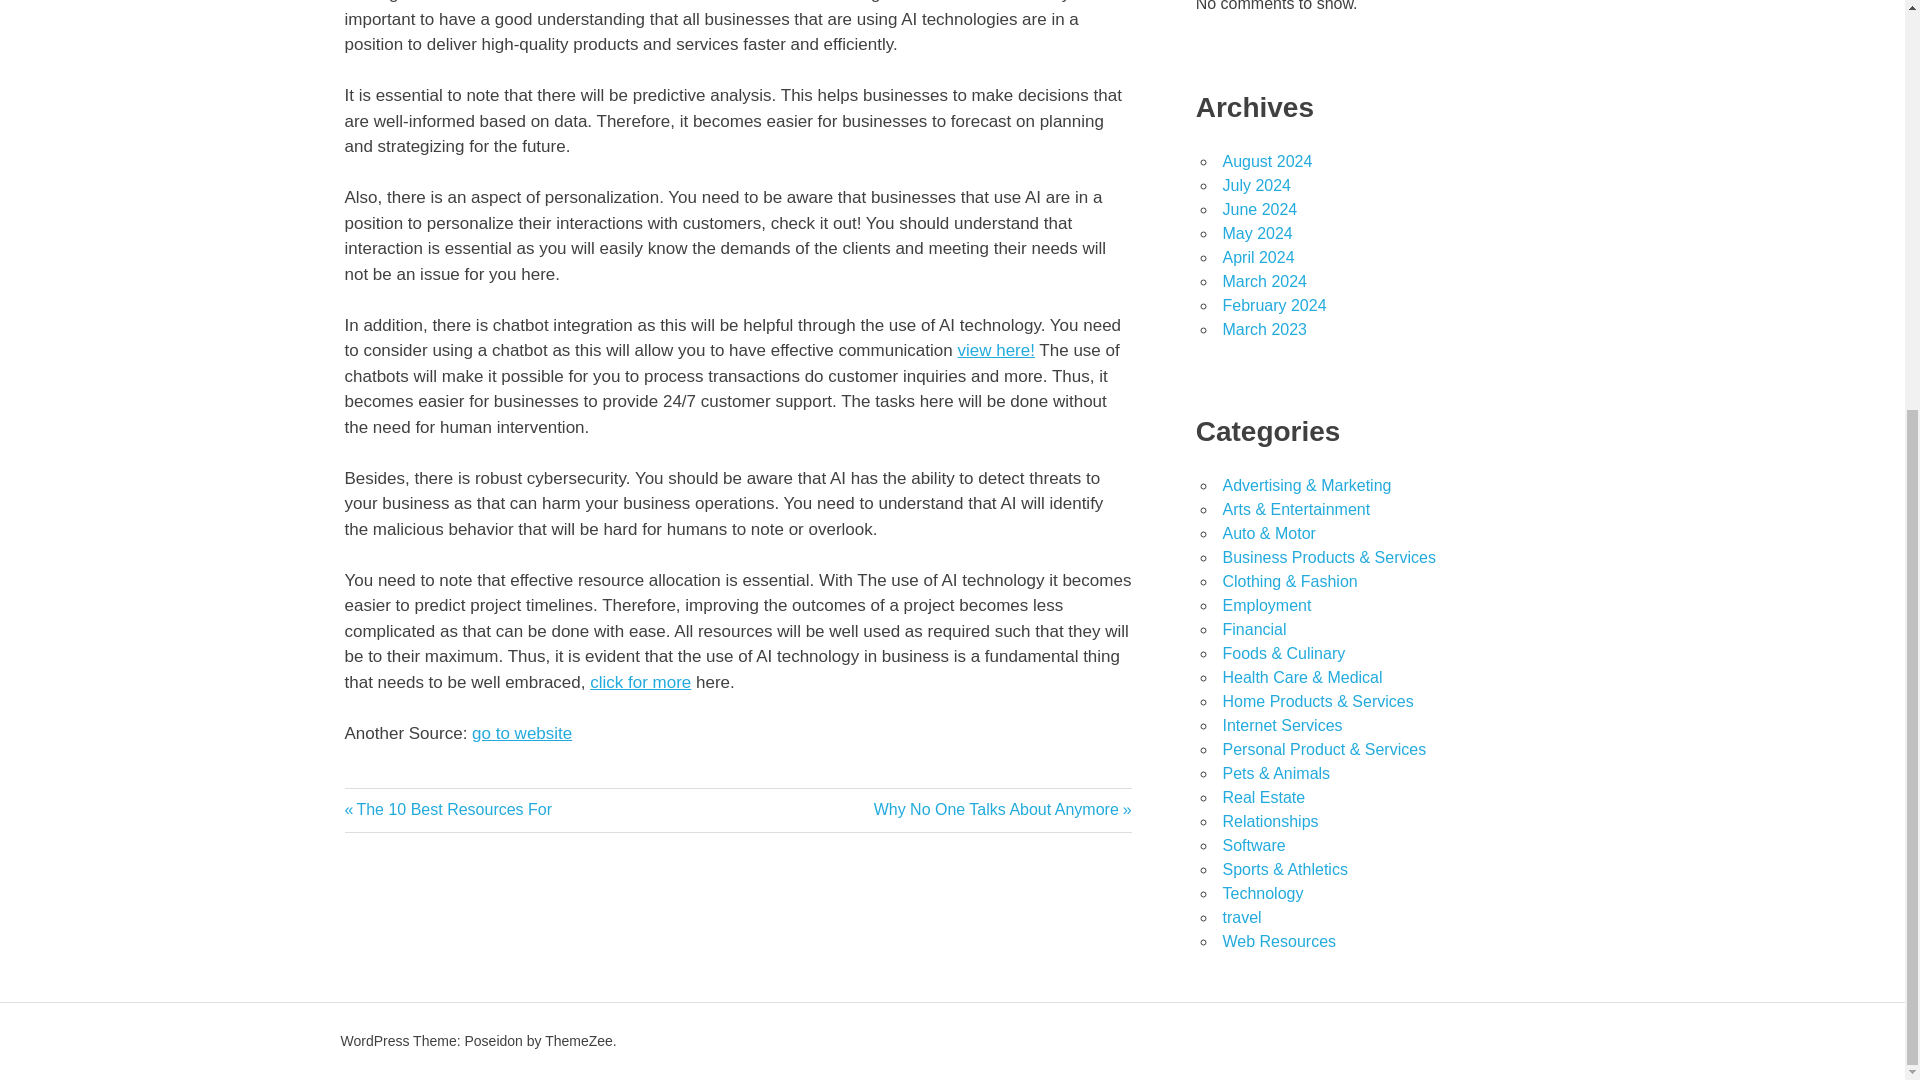 The height and width of the screenshot is (1080, 1920). What do you see at coordinates (1256, 186) in the screenshot?
I see `June 2024` at bounding box center [1256, 186].